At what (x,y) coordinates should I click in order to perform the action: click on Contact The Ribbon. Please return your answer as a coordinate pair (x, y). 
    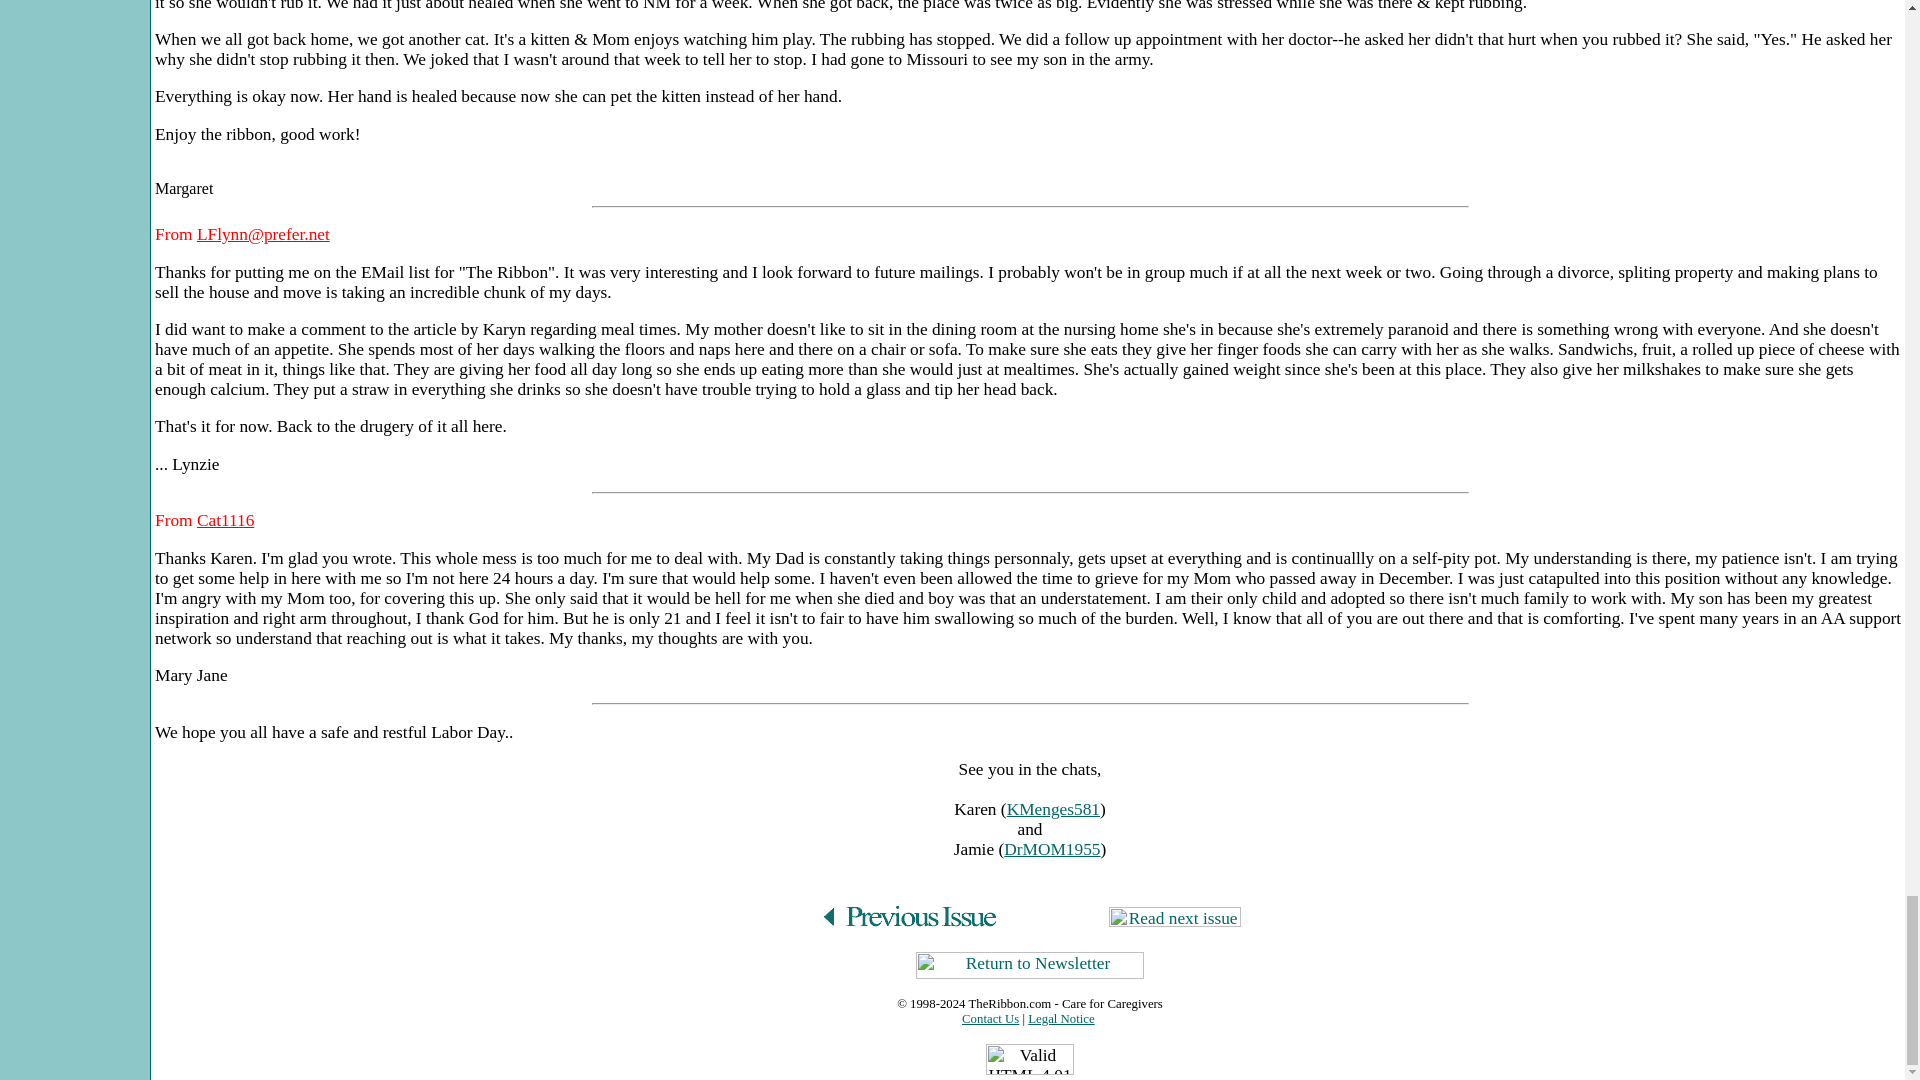
    Looking at the image, I should click on (990, 1018).